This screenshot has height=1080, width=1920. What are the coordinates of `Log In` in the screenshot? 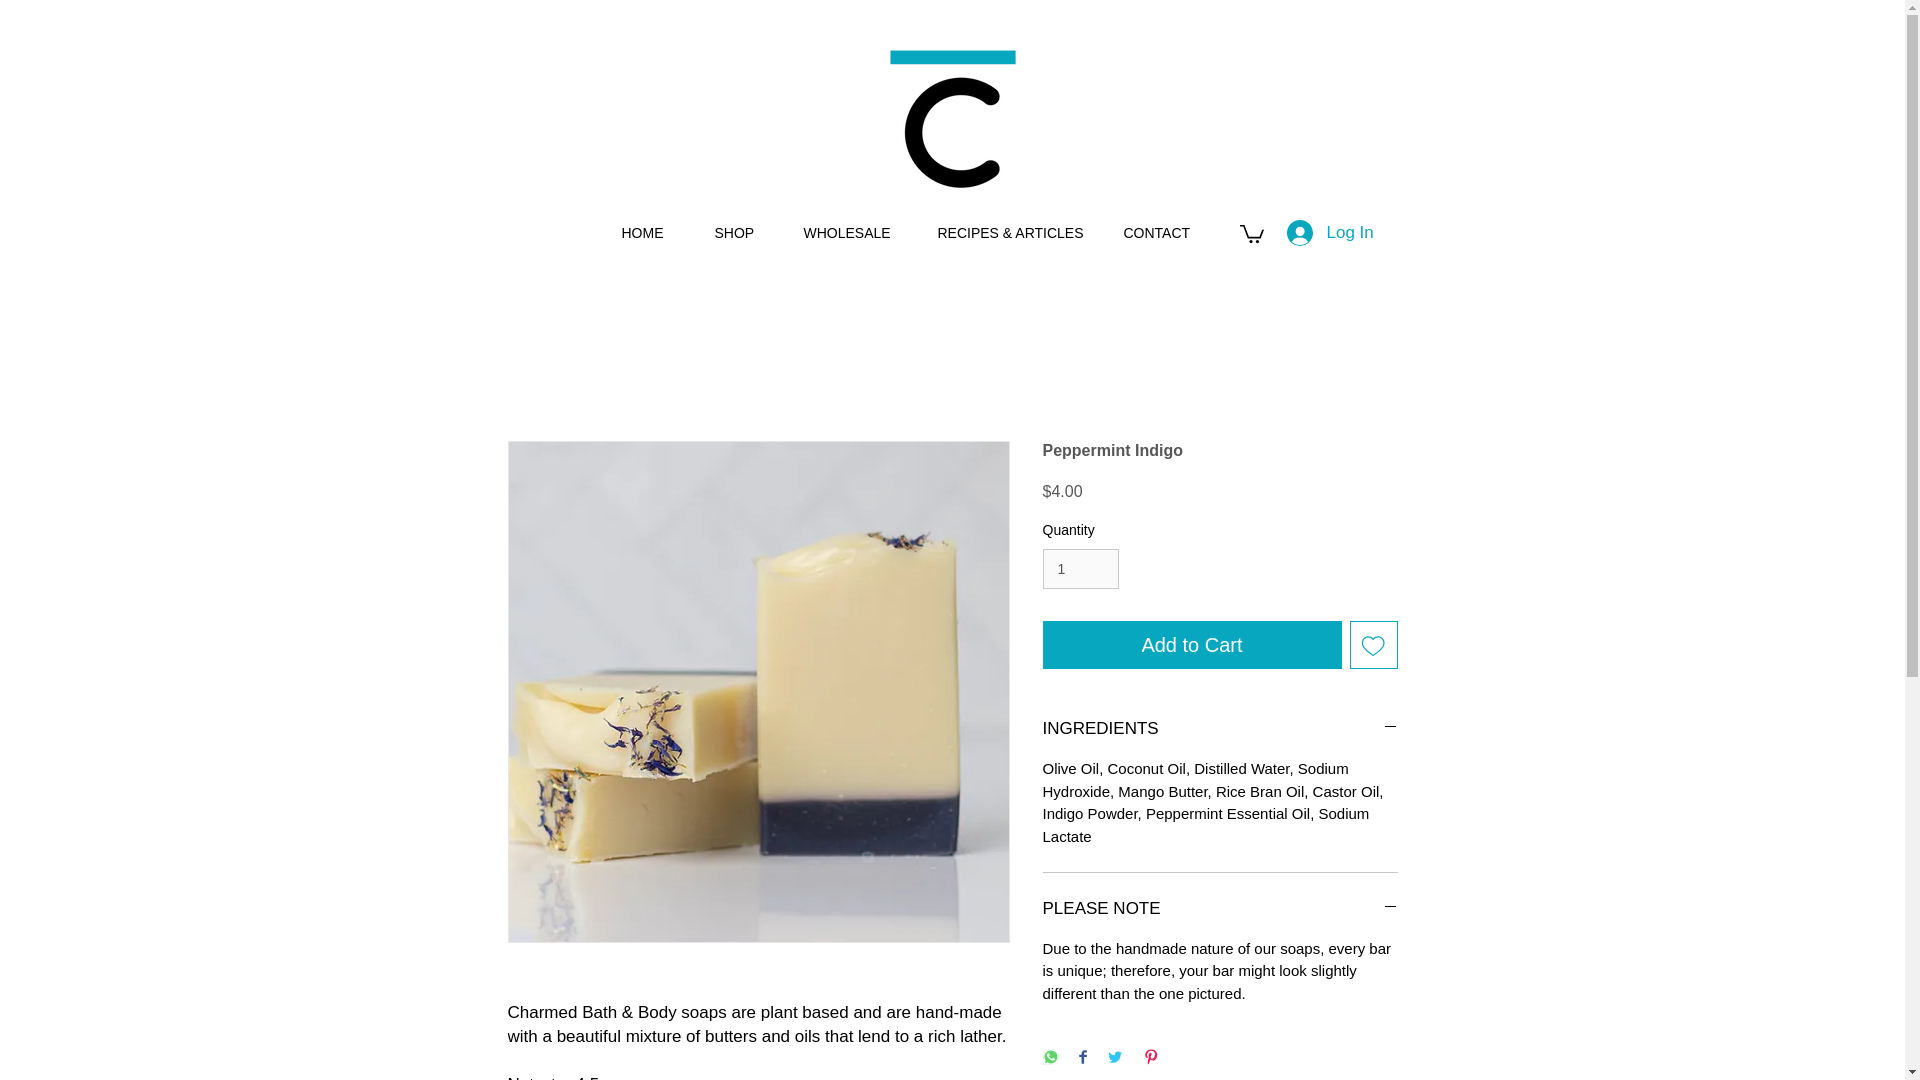 It's located at (1296, 232).